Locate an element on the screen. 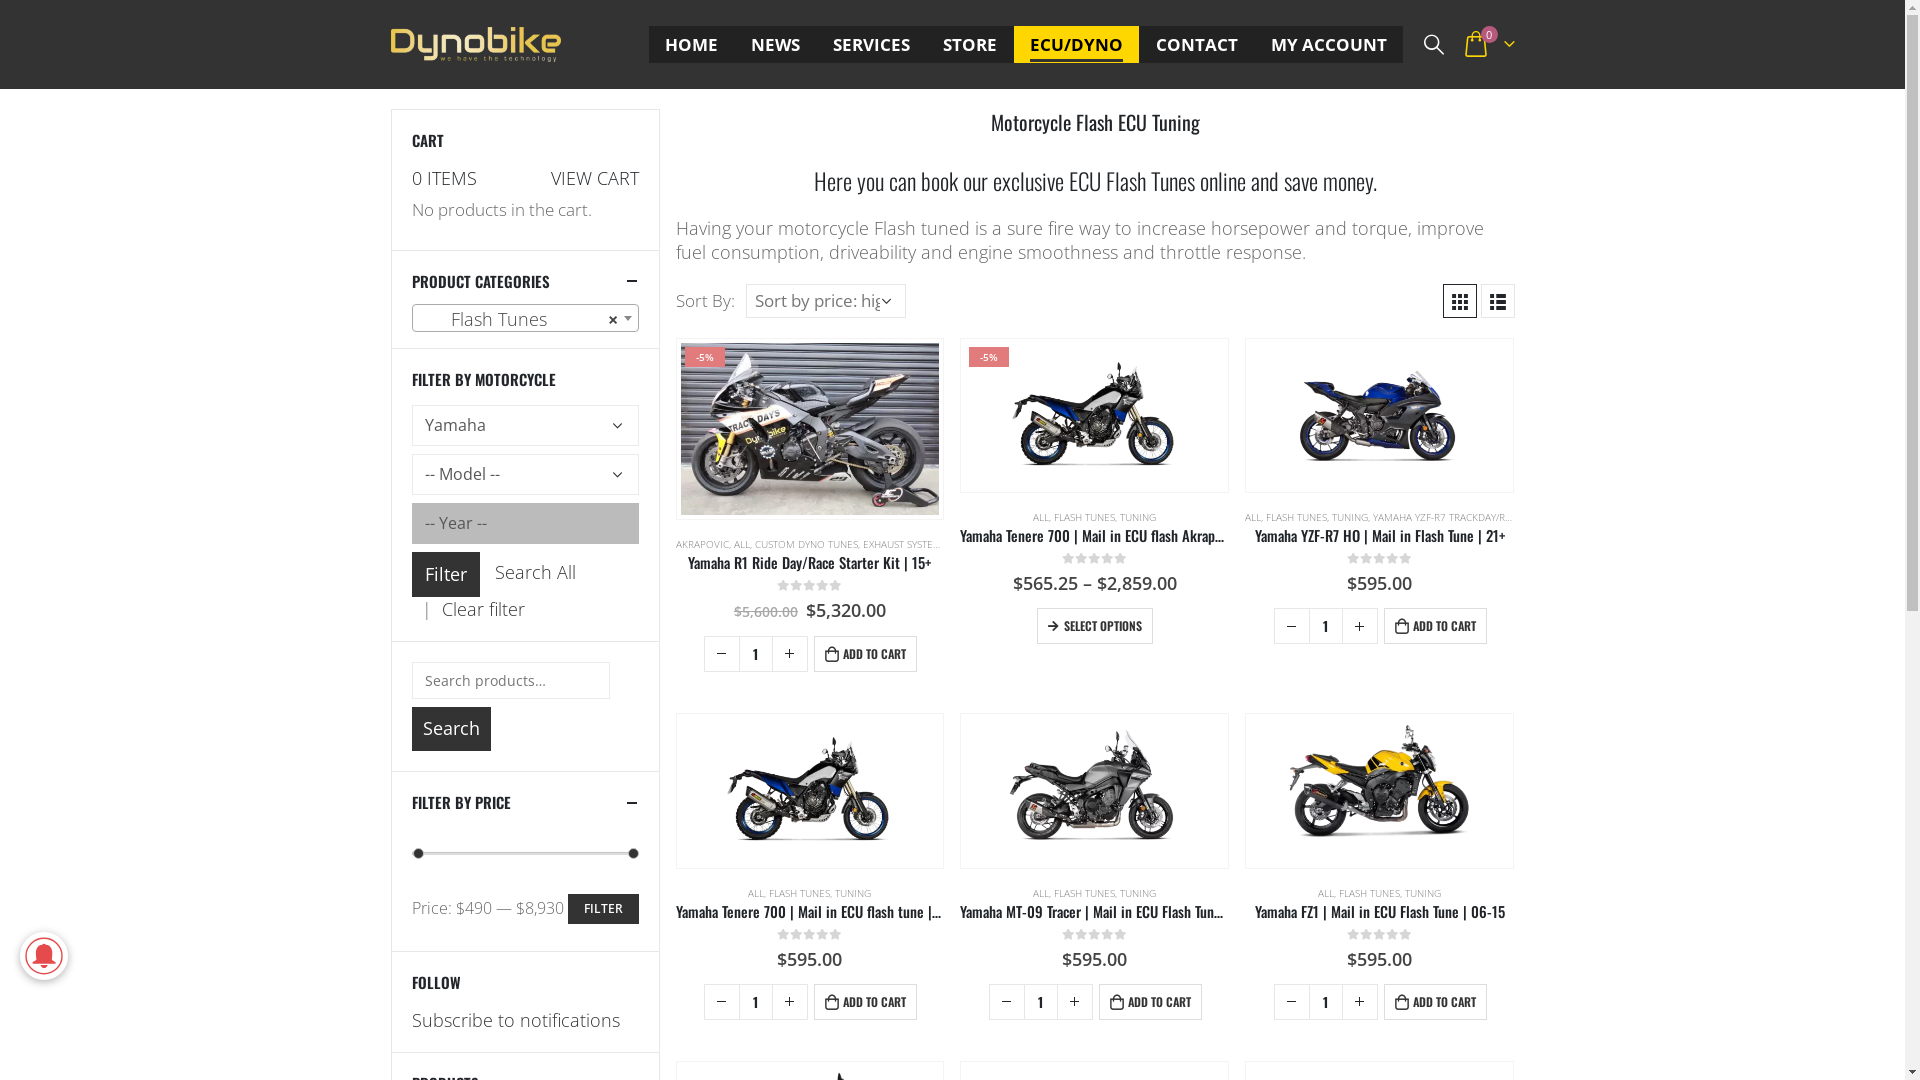  - is located at coordinates (1292, 1002).